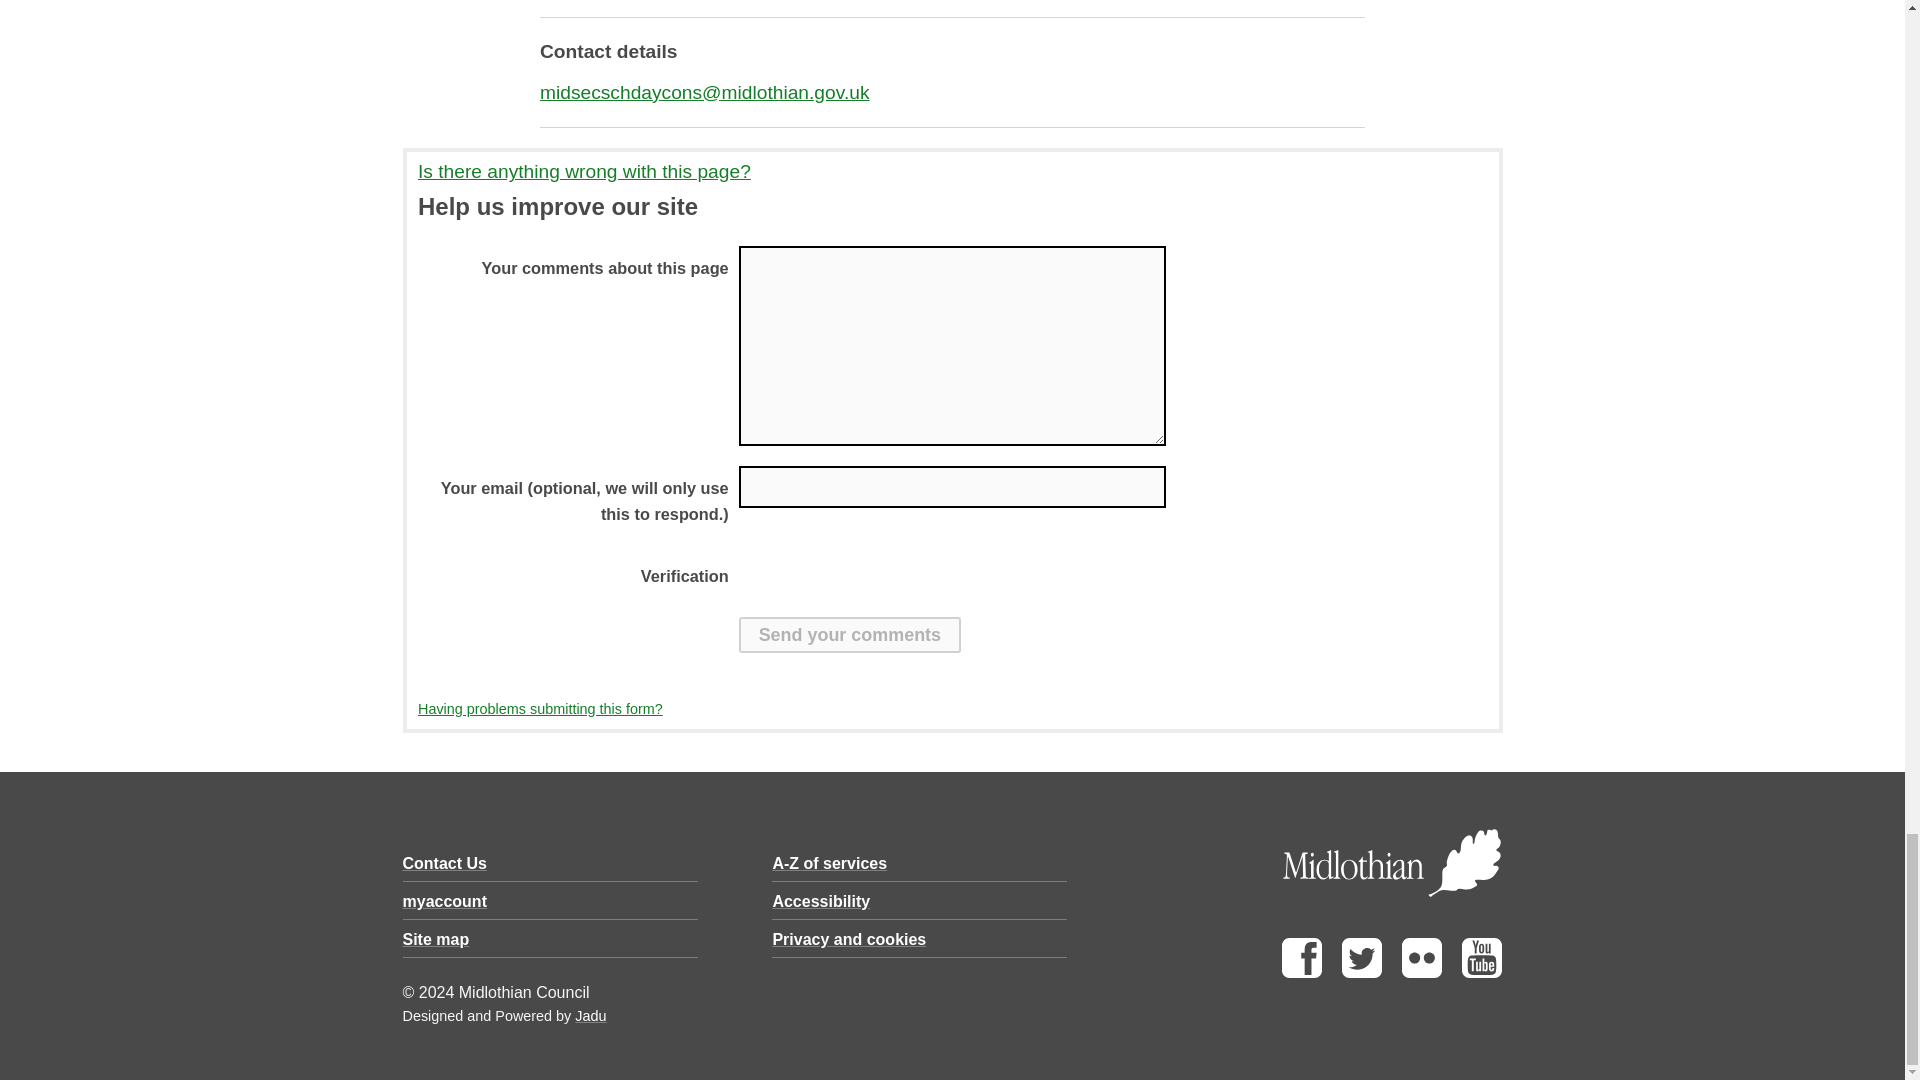  I want to click on Jadu, so click(590, 1015).